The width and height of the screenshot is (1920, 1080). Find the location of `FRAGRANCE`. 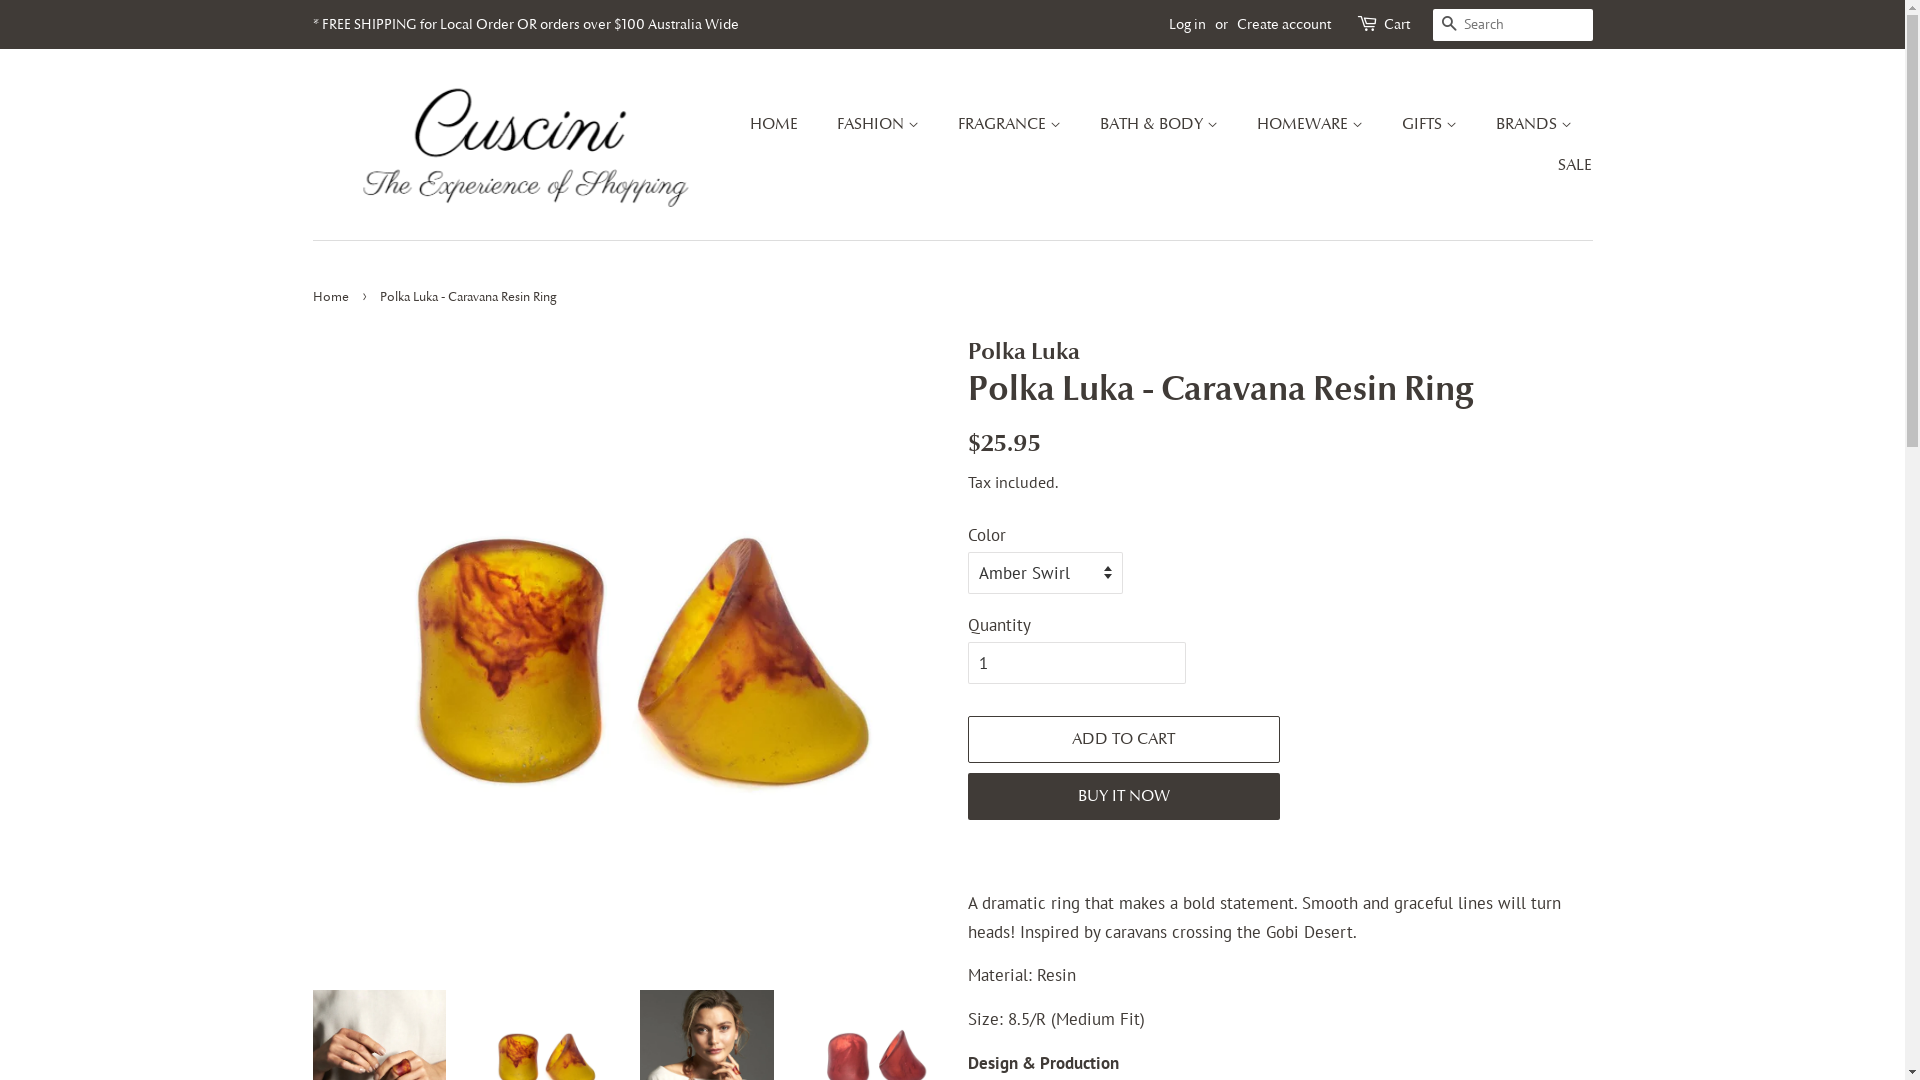

FRAGRANCE is located at coordinates (1012, 124).